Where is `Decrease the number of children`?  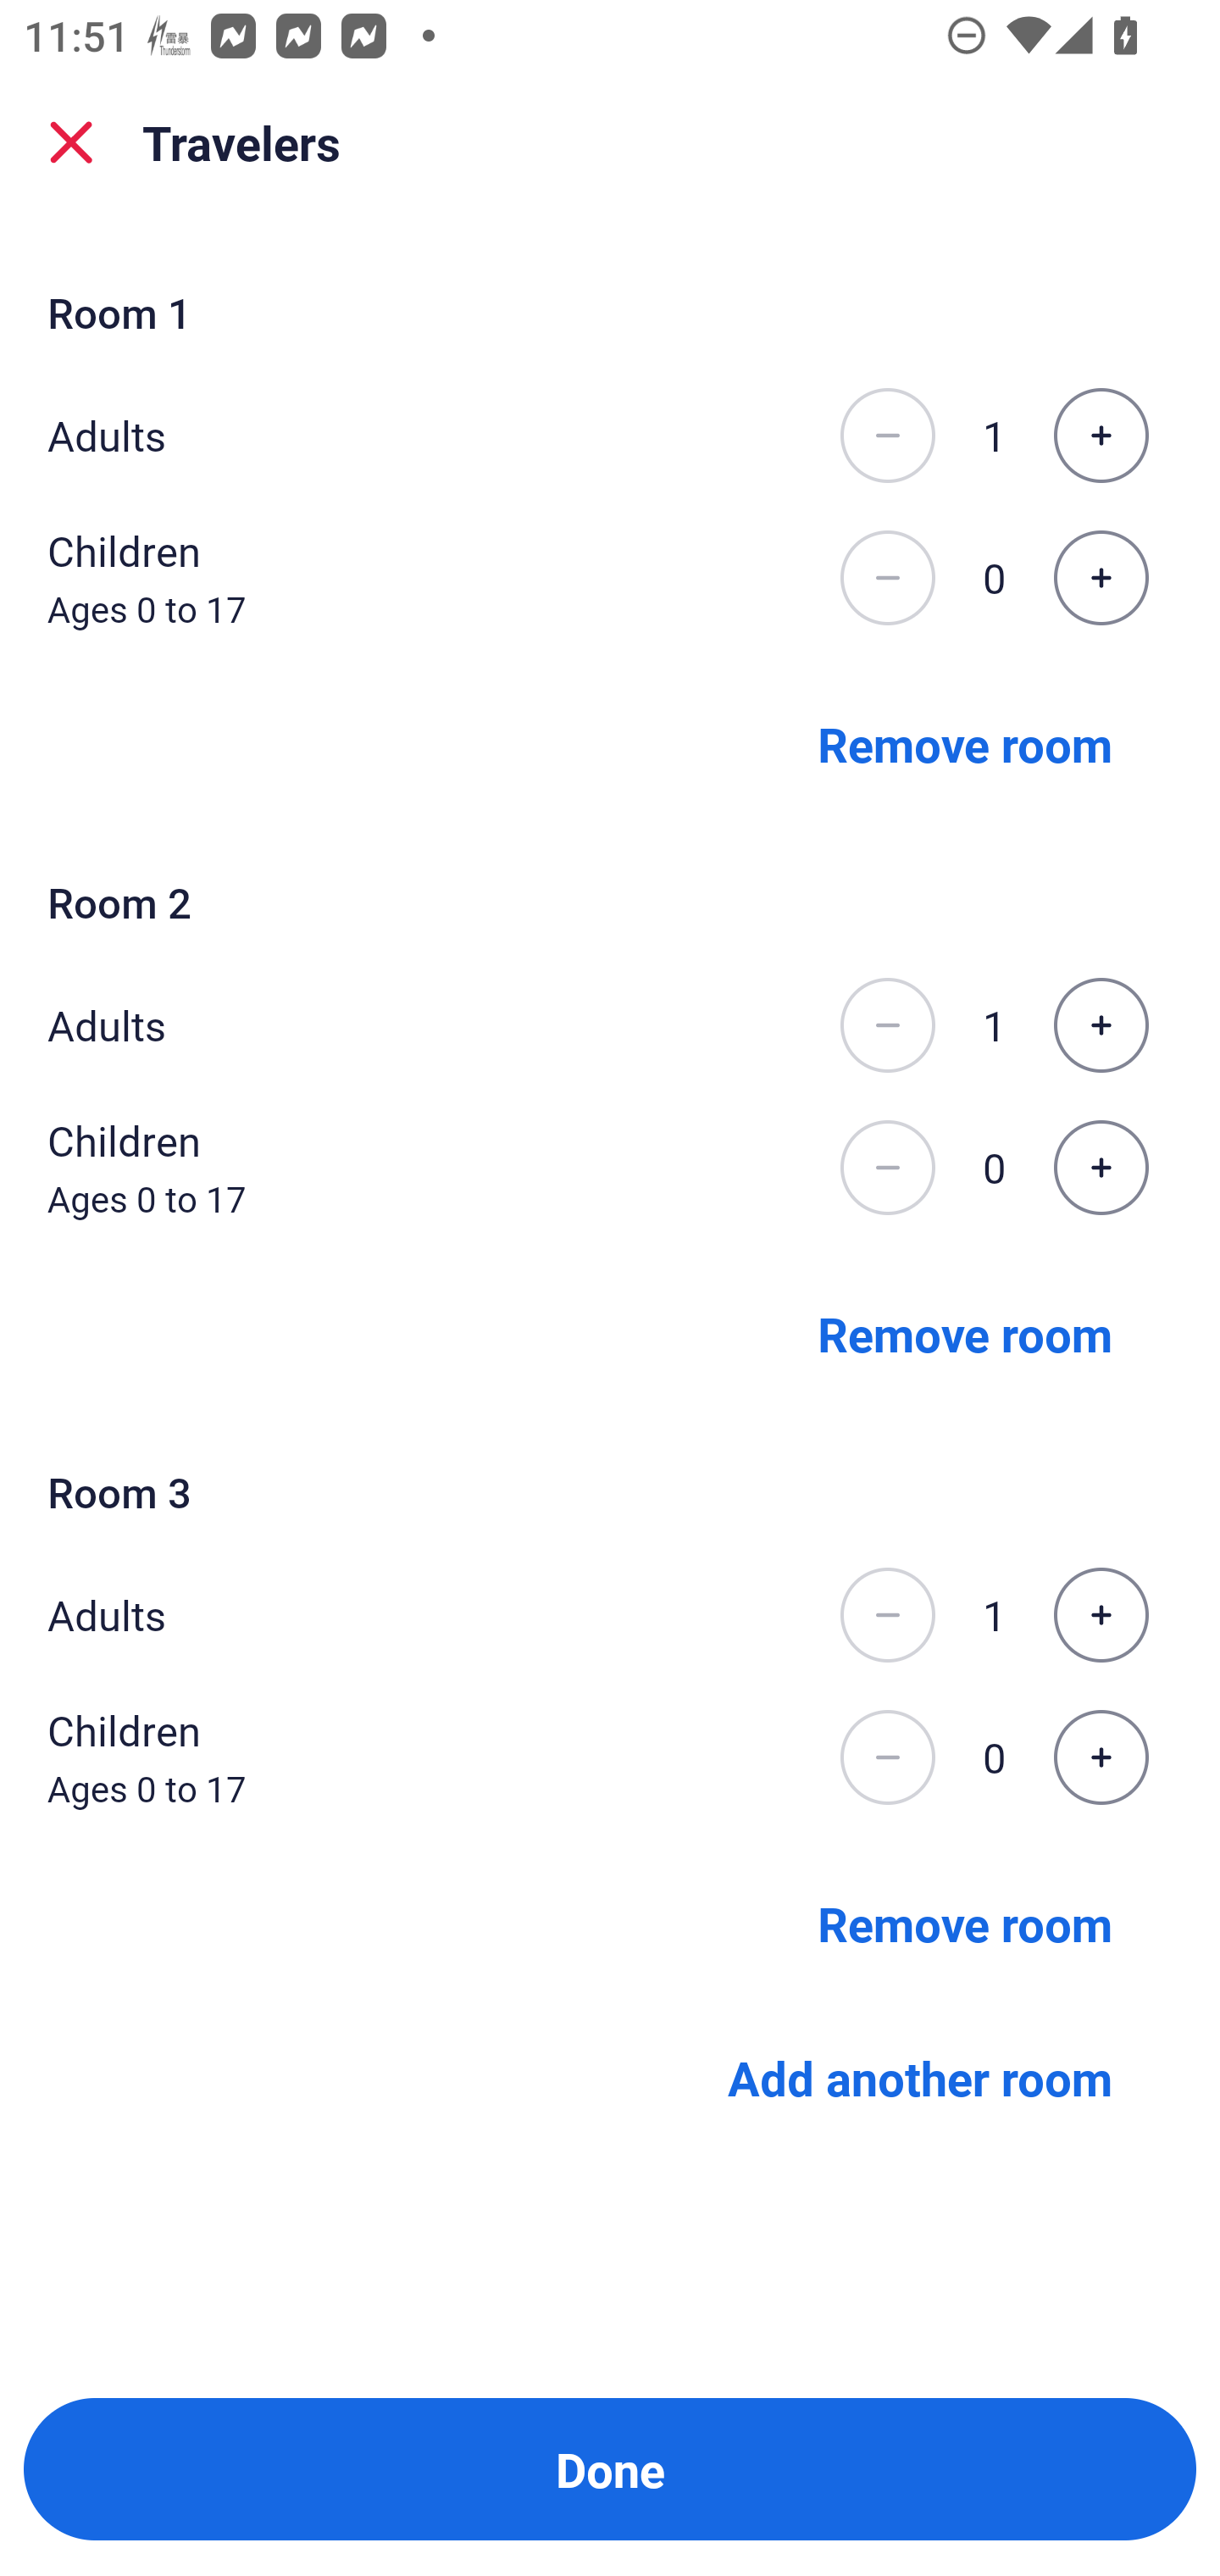
Decrease the number of children is located at coordinates (887, 1168).